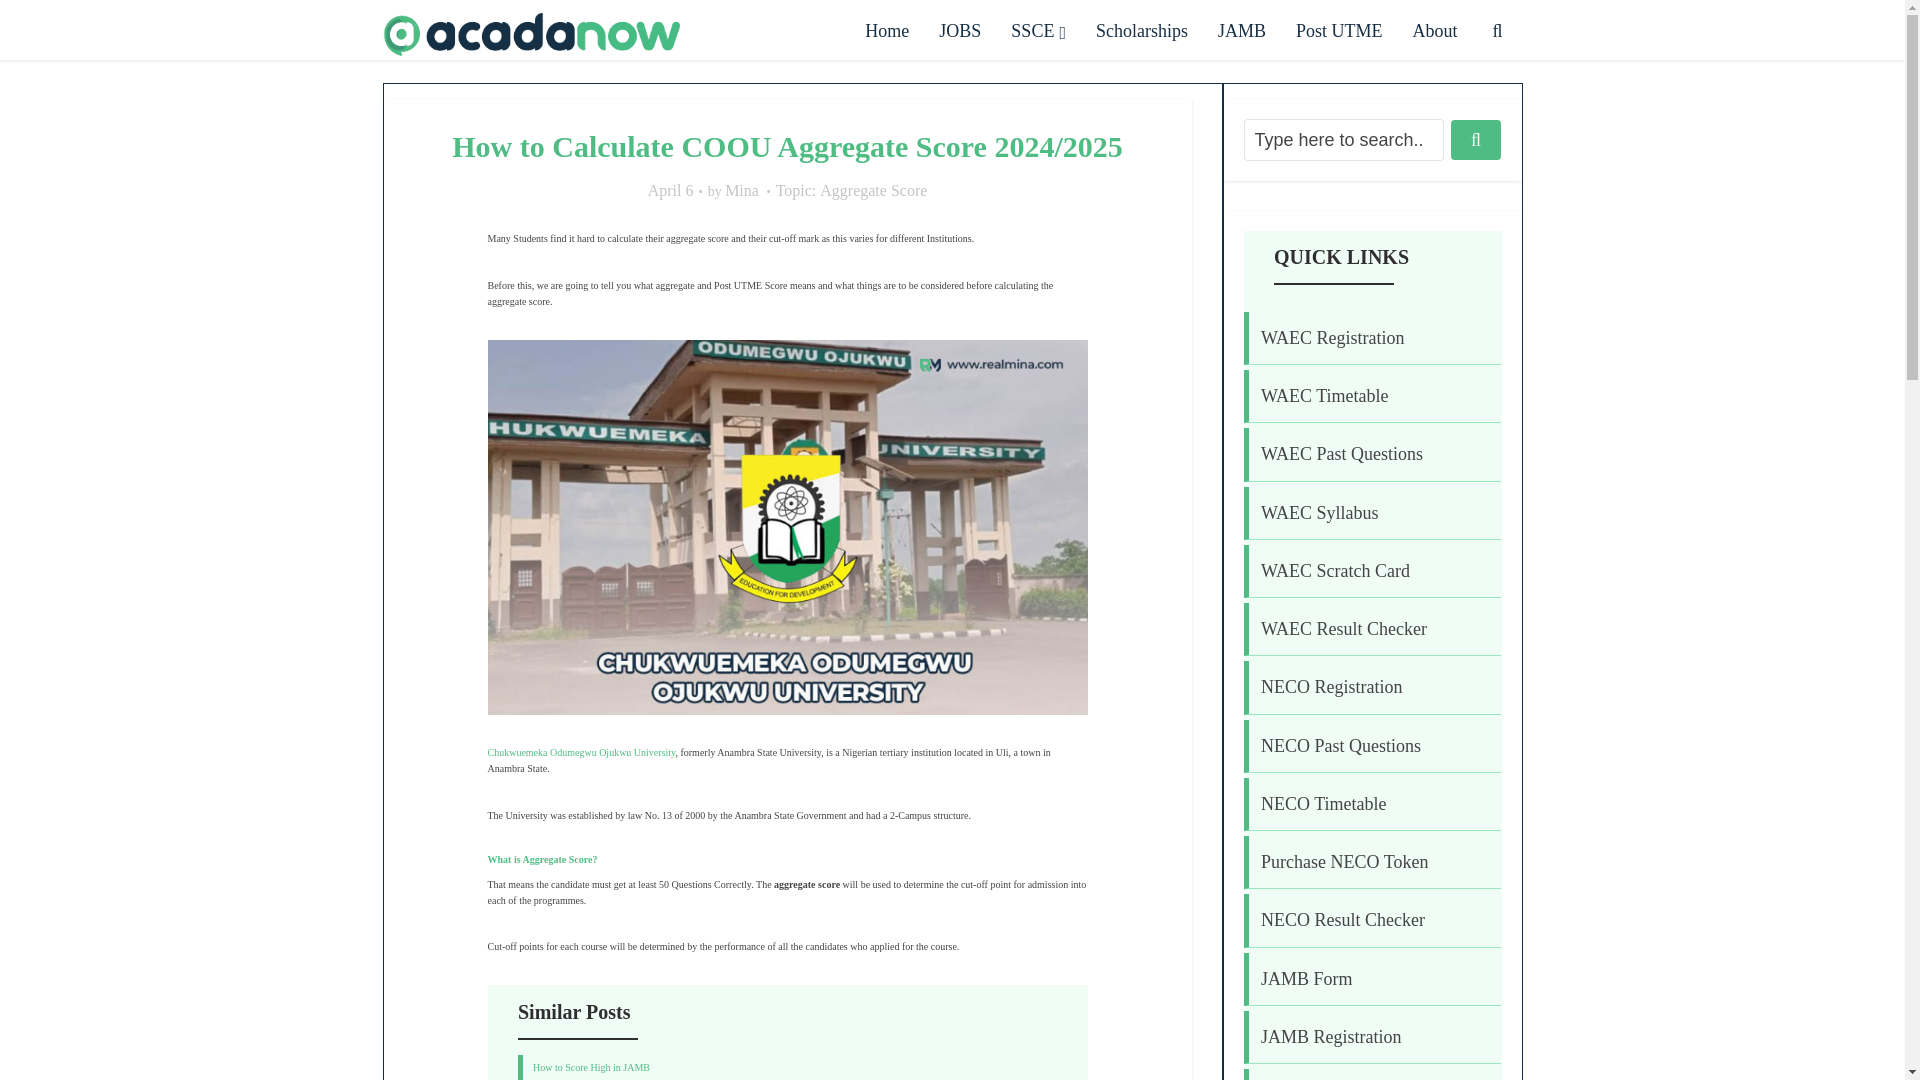 The height and width of the screenshot is (1080, 1920). Describe the element at coordinates (592, 1067) in the screenshot. I see `How to Score High in JAMB` at that location.